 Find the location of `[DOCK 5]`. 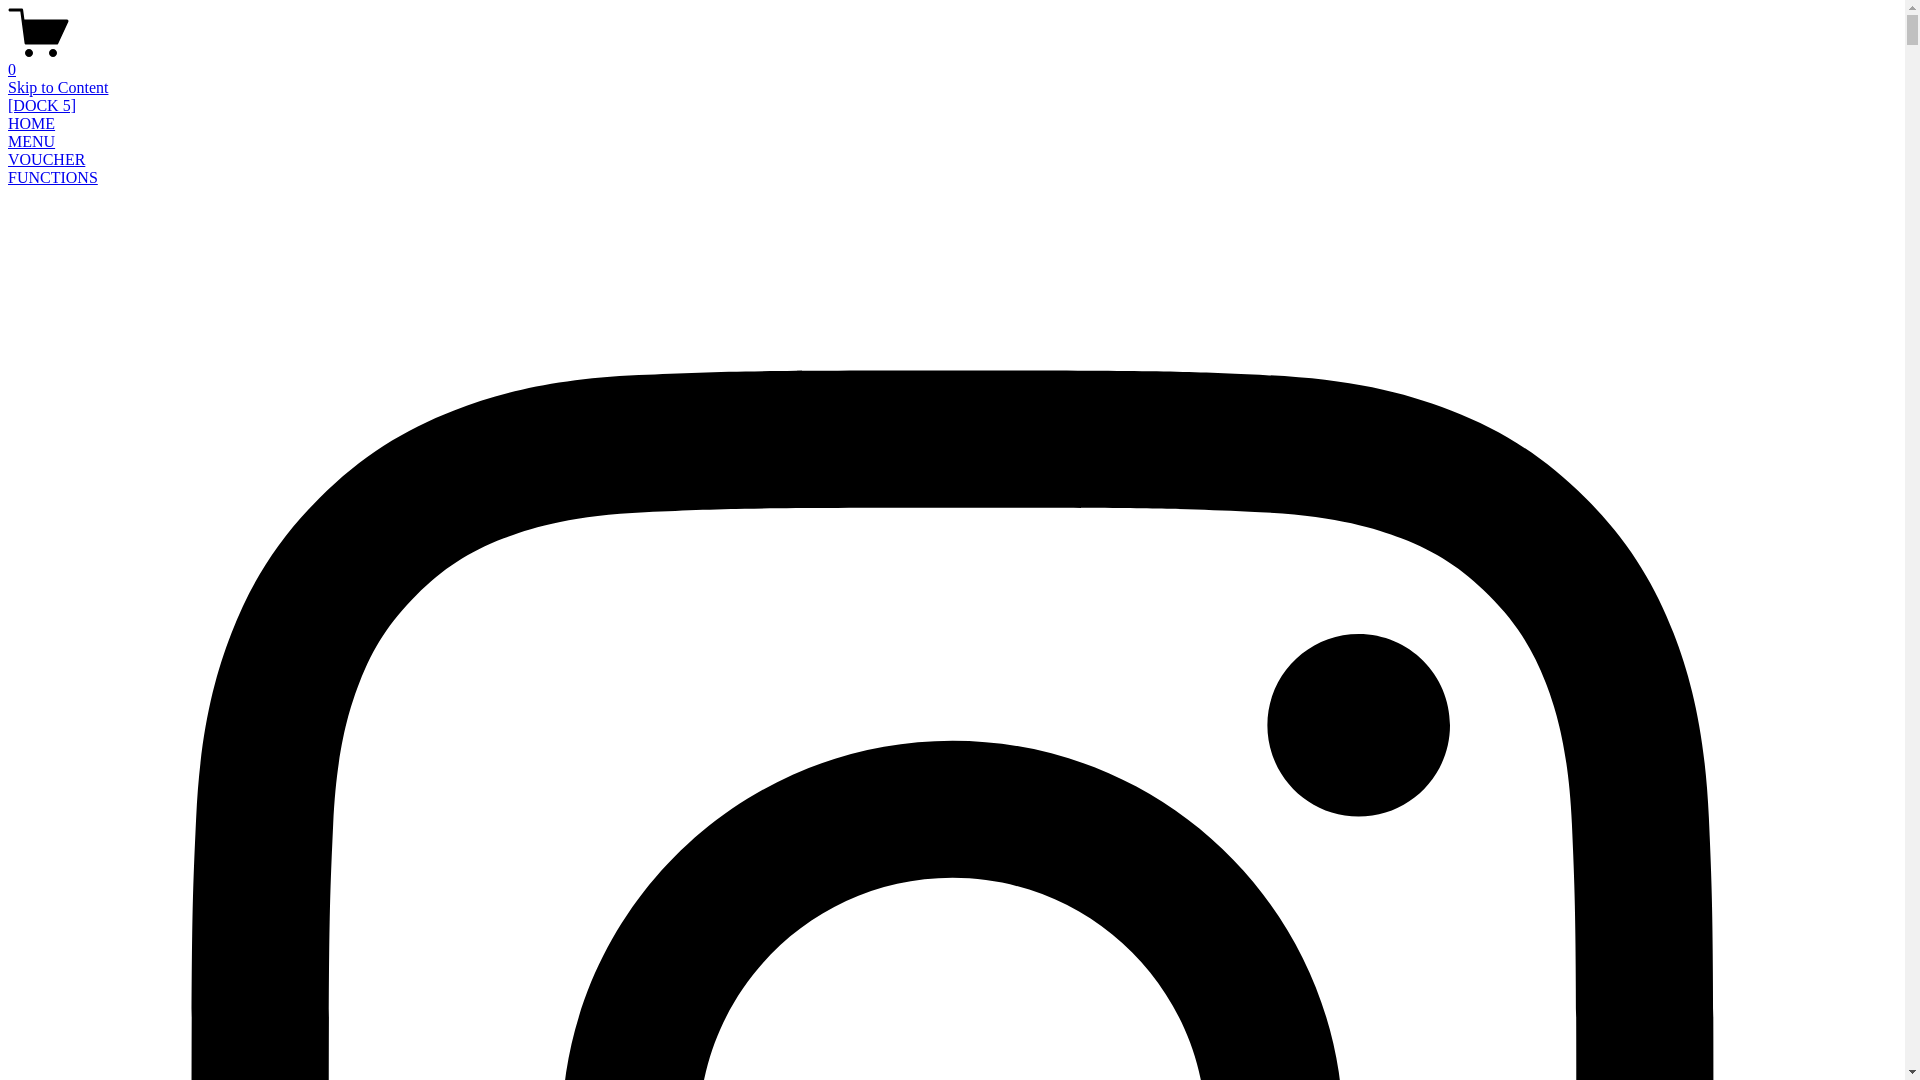

[DOCK 5] is located at coordinates (42, 106).